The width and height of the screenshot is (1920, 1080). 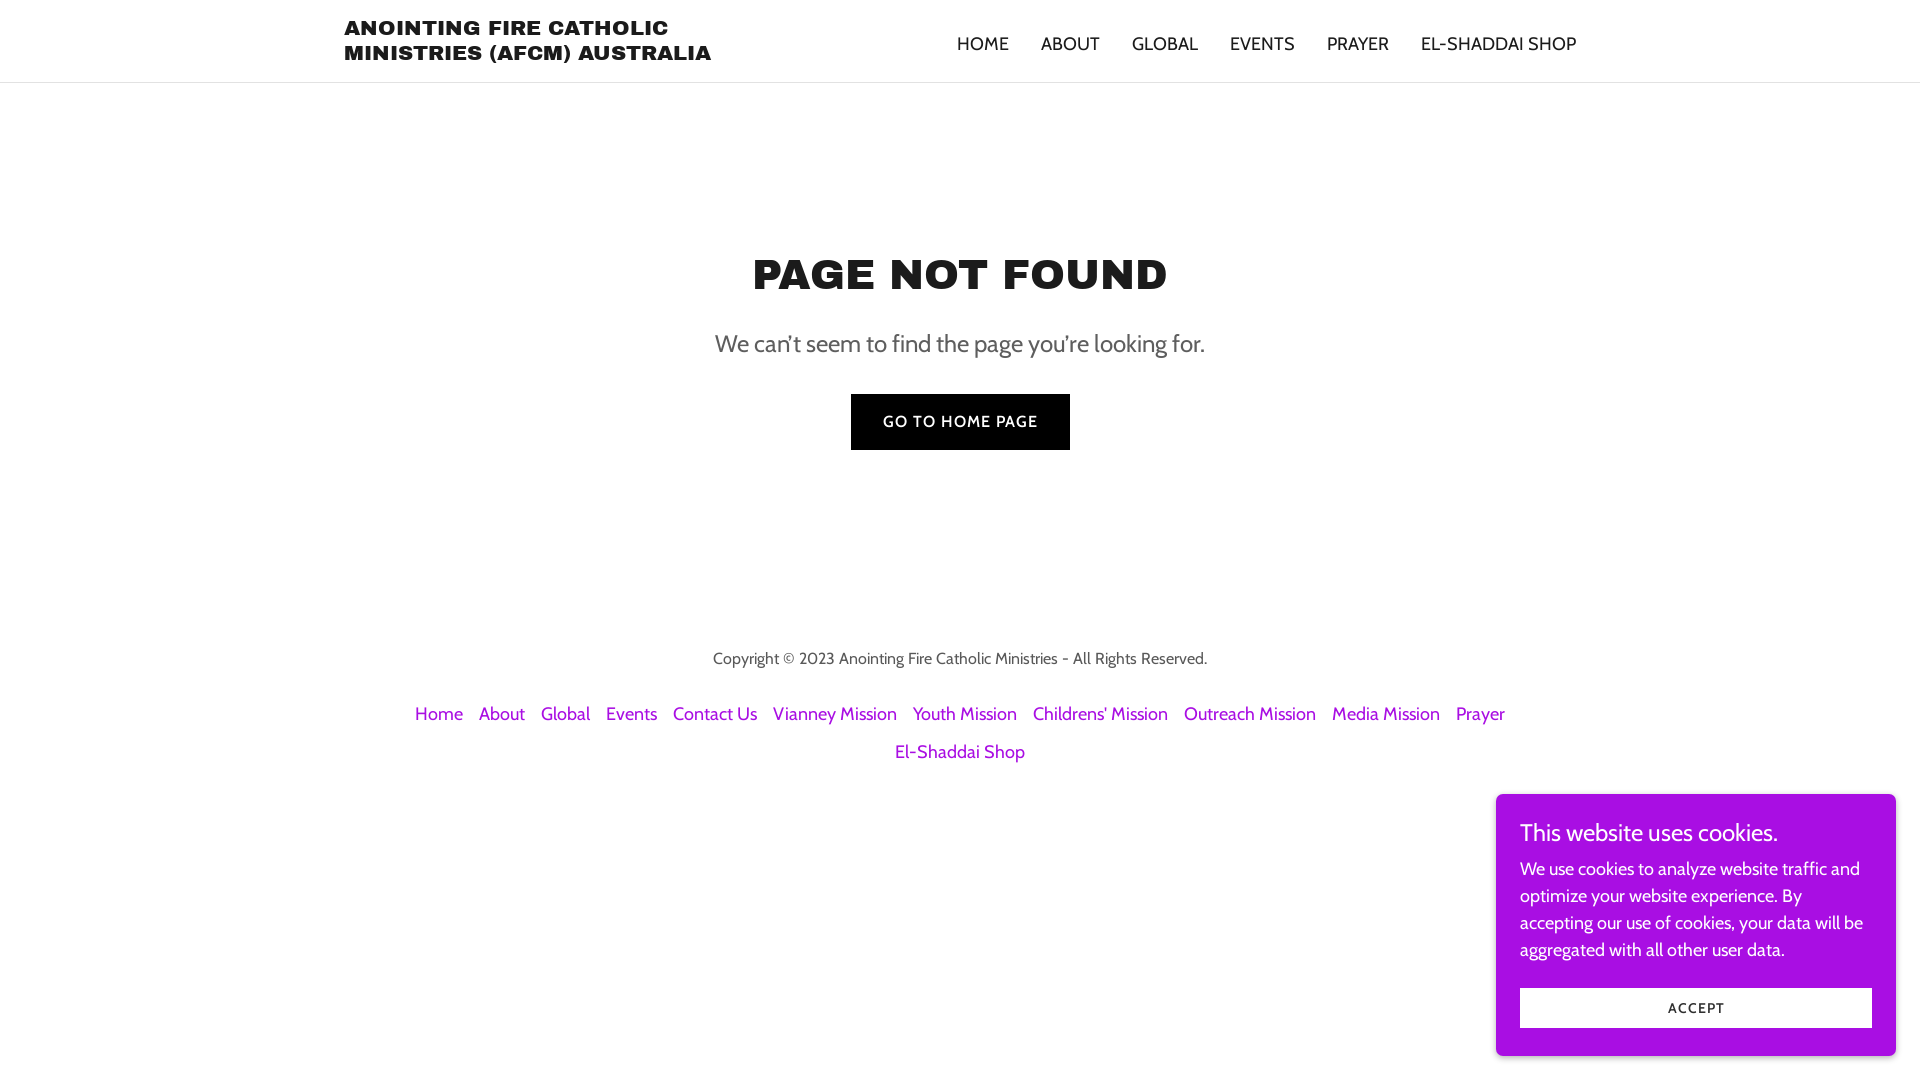 I want to click on Childrens' Mission, so click(x=1100, y=714).